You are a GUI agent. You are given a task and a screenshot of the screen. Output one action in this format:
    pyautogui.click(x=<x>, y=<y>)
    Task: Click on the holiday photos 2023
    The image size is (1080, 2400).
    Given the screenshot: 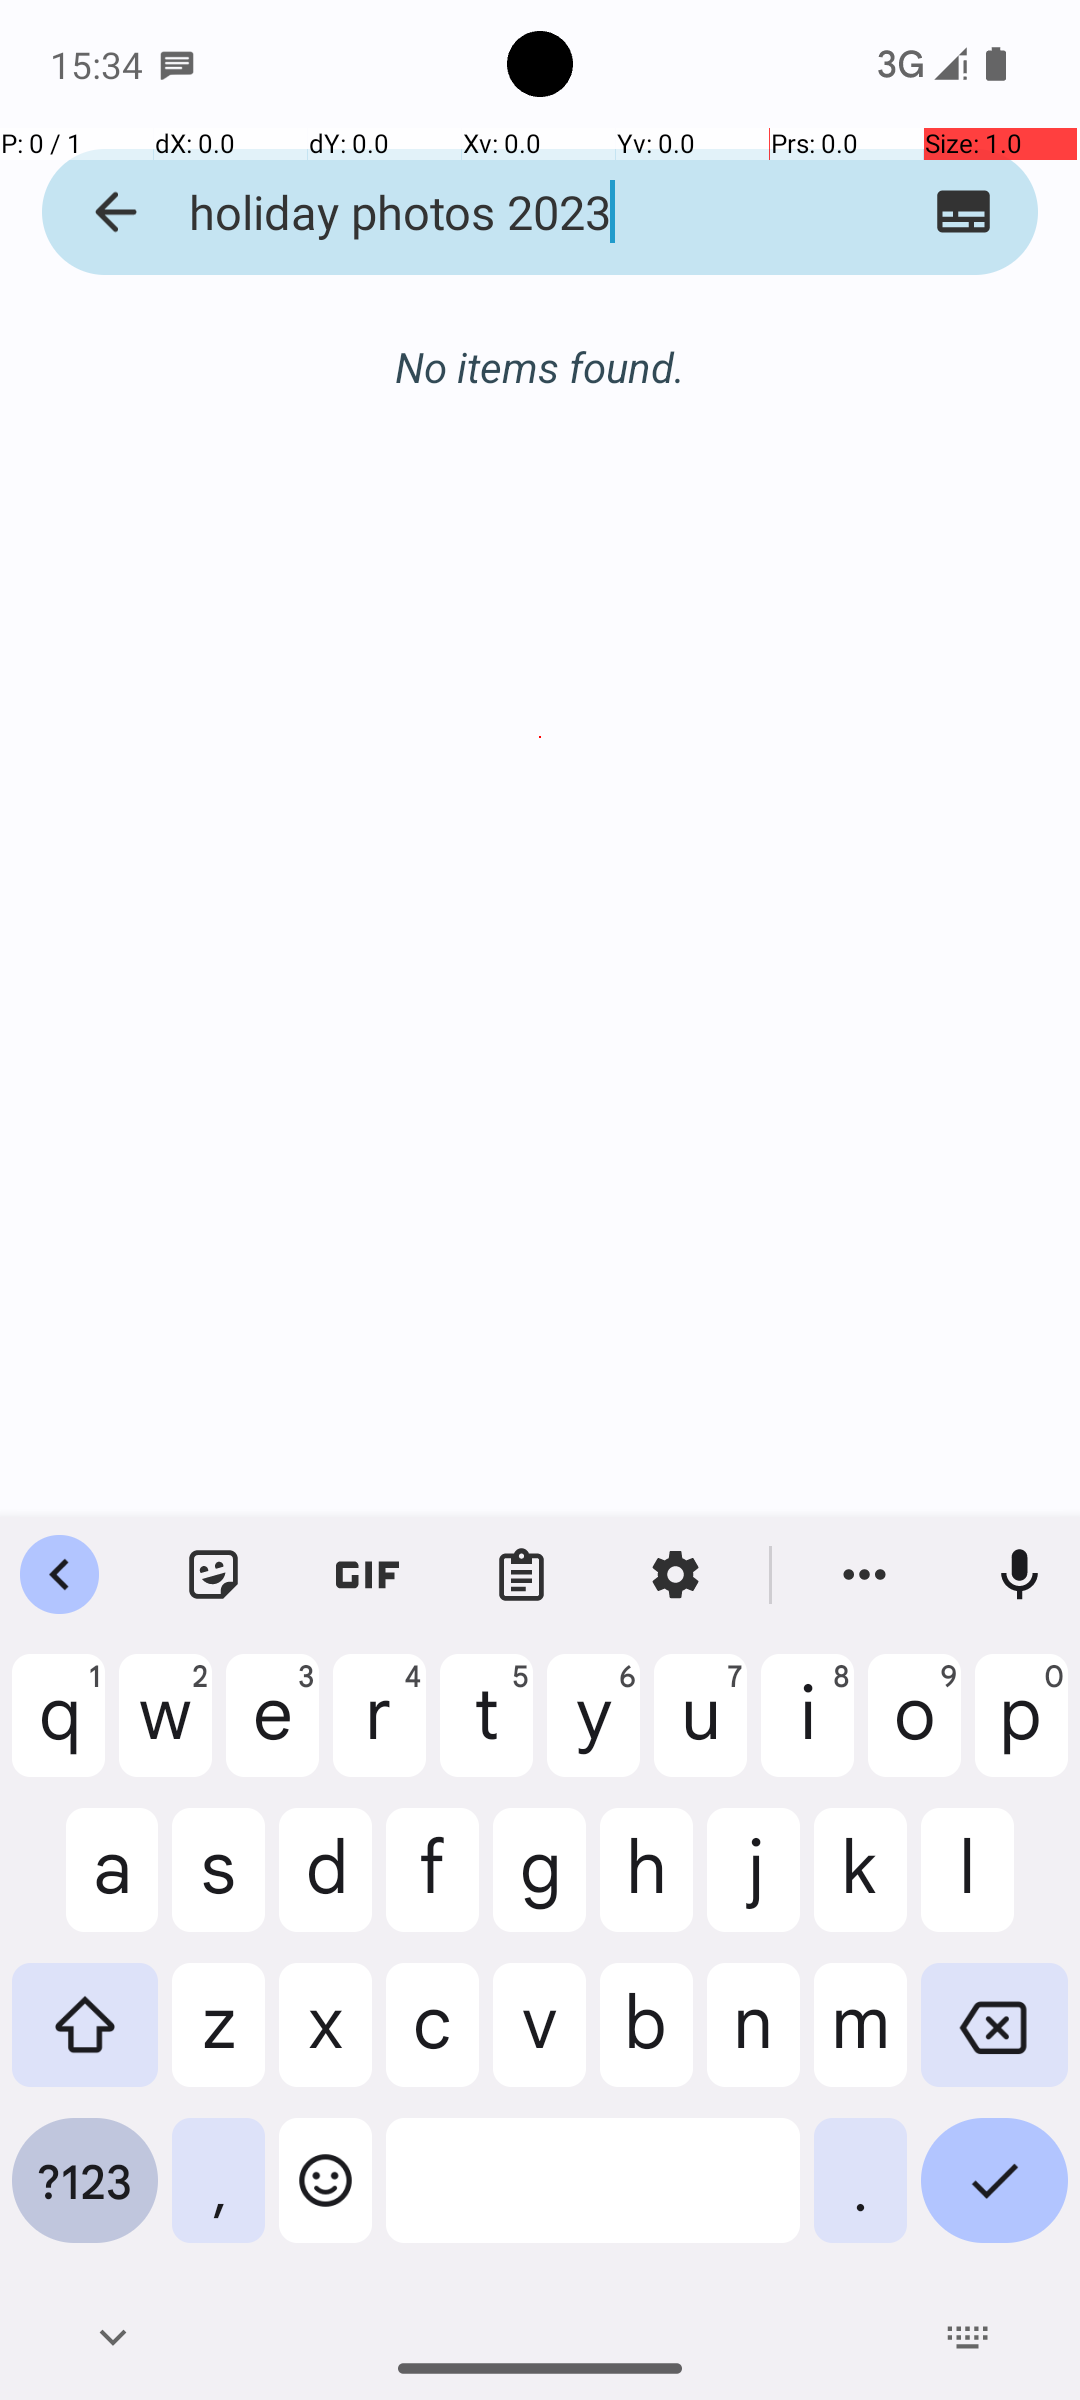 What is the action you would take?
    pyautogui.click(x=502, y=212)
    